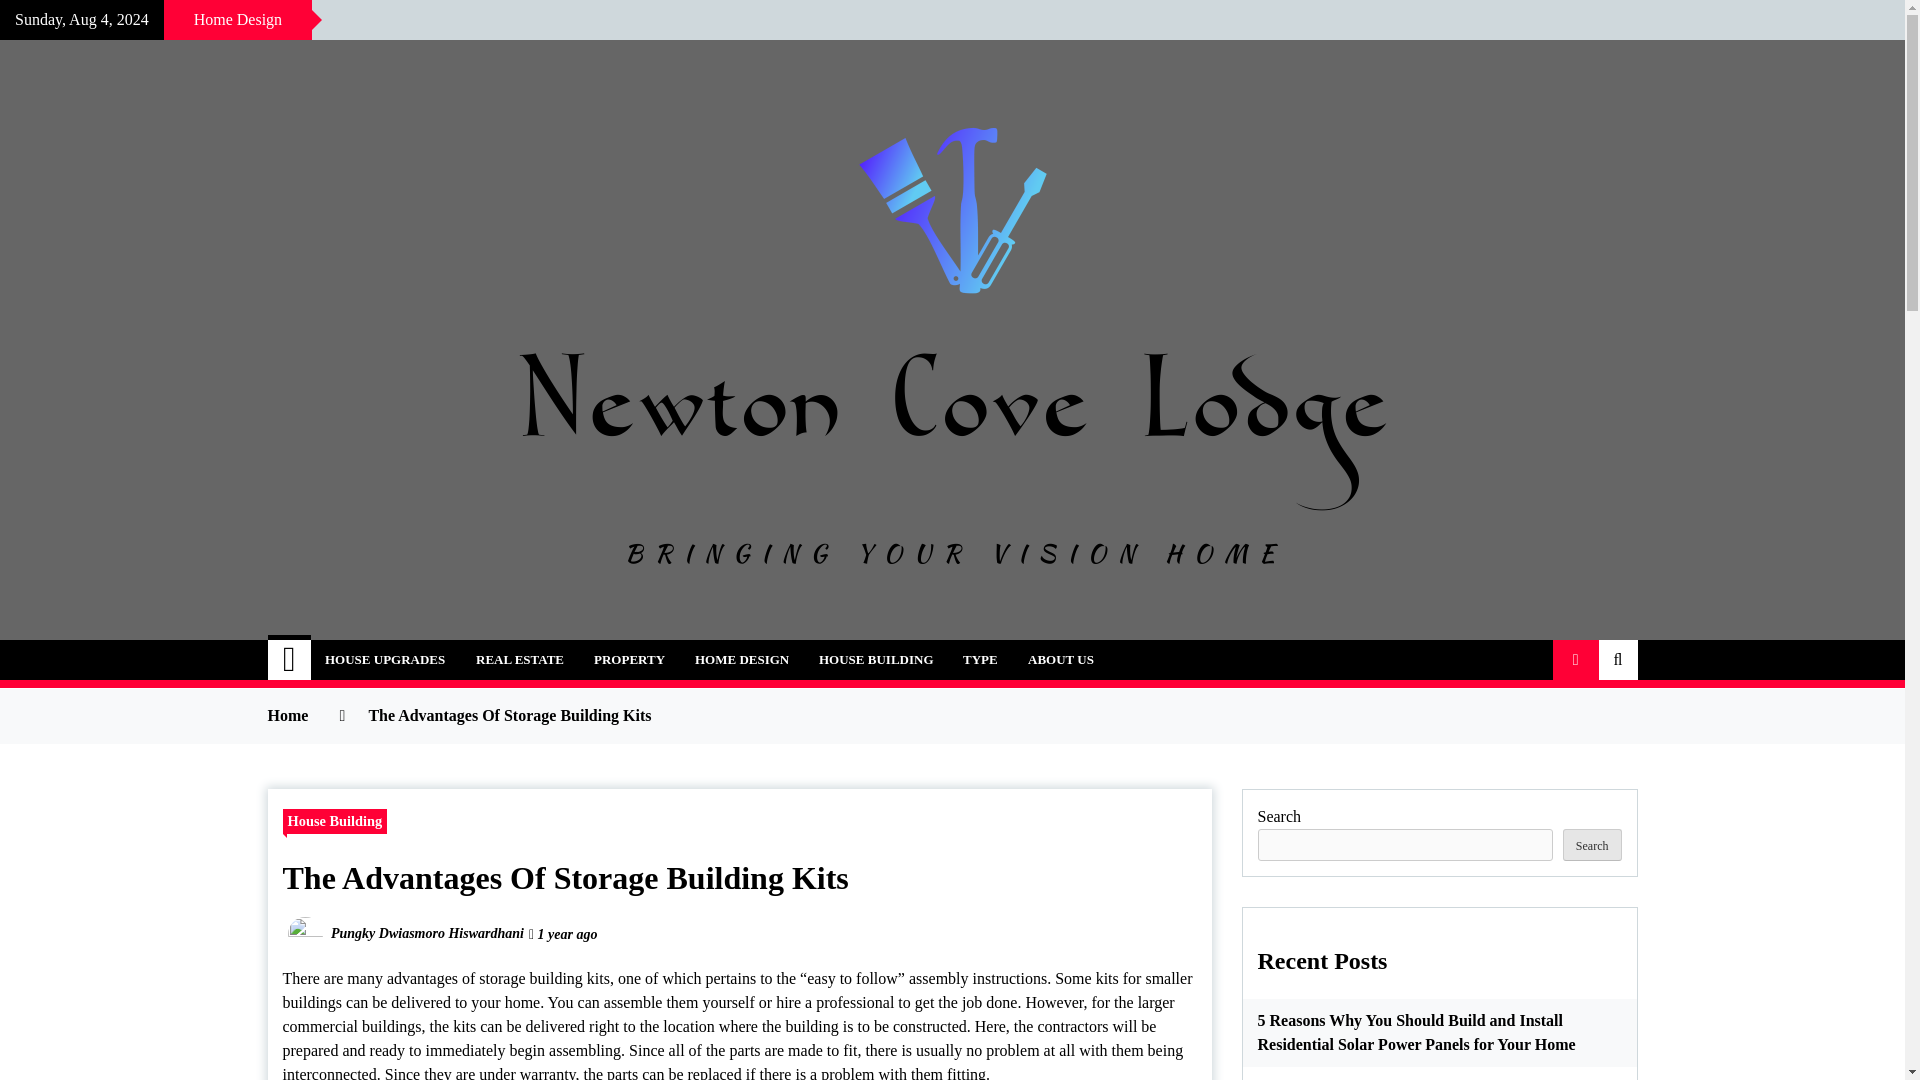  What do you see at coordinates (468, 648) in the screenshot?
I see `Newton Cove Lodge` at bounding box center [468, 648].